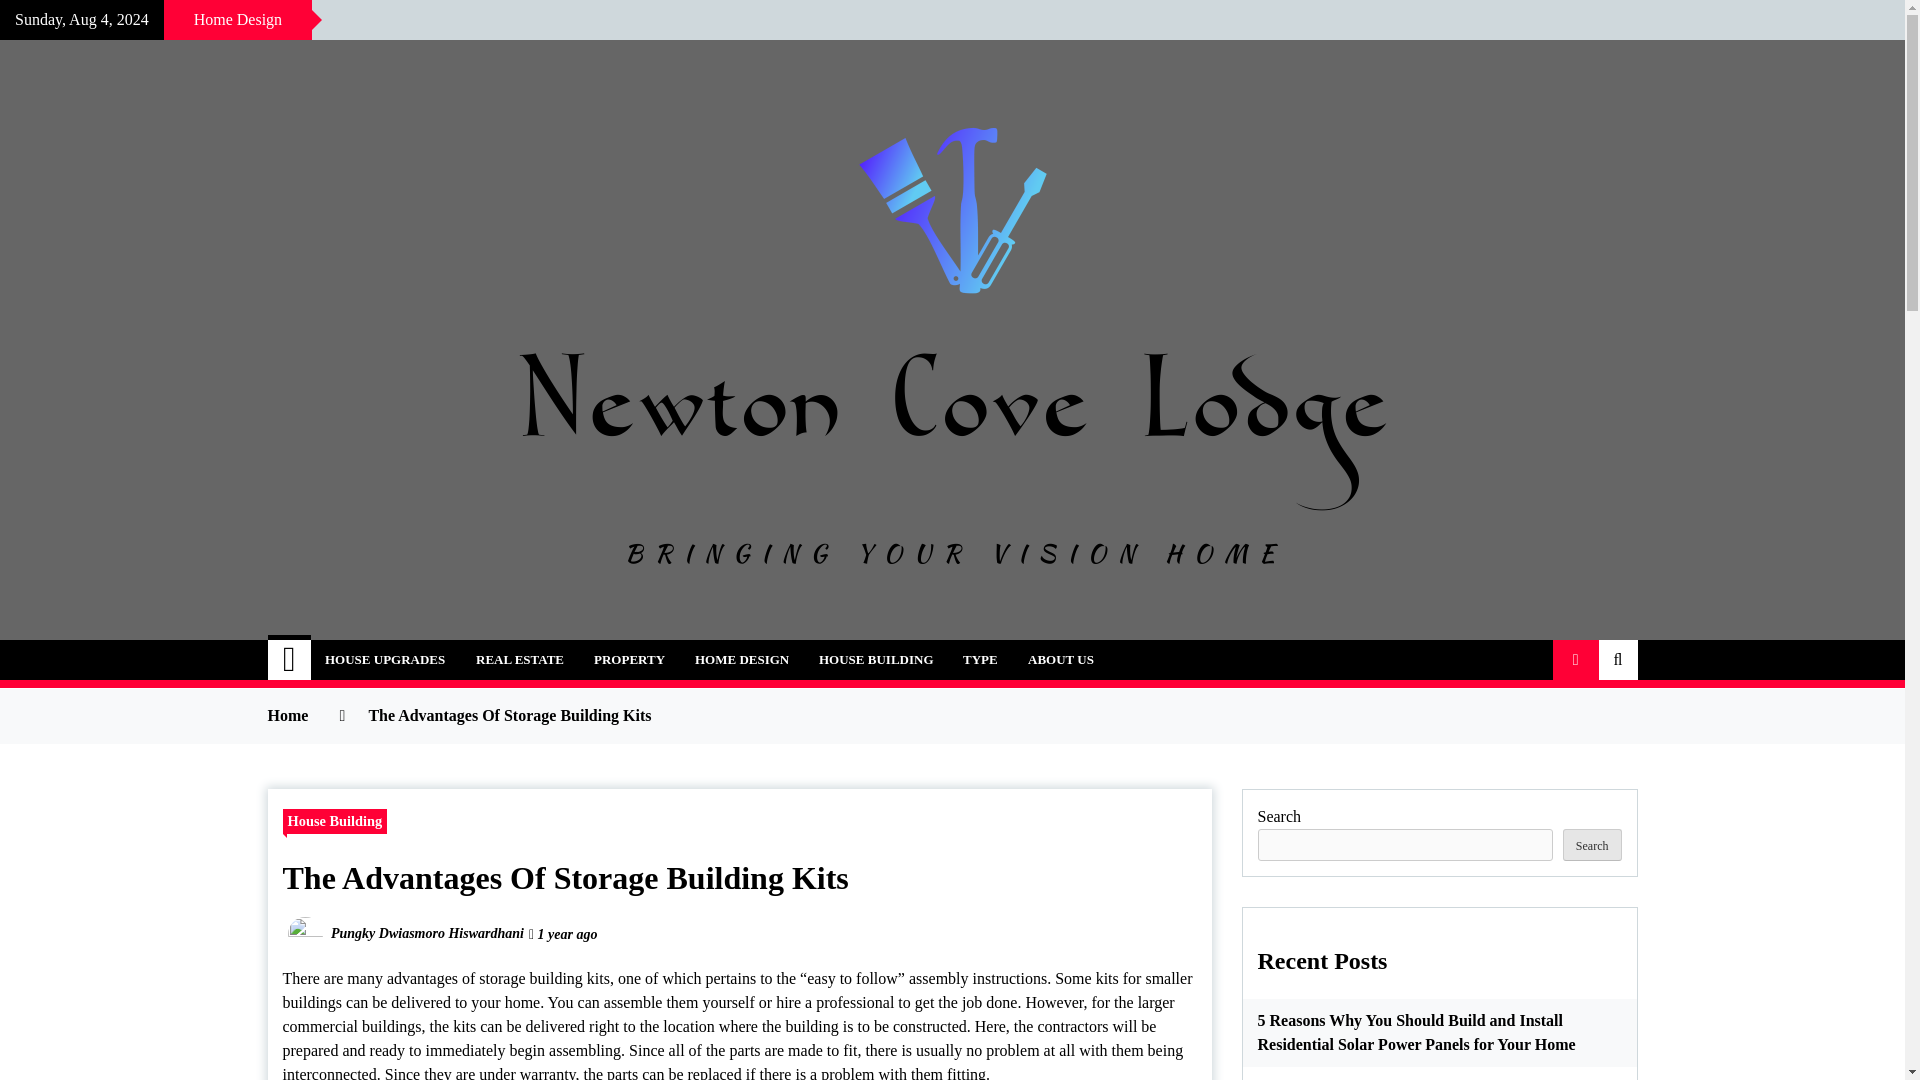  What do you see at coordinates (468, 648) in the screenshot?
I see `Newton Cove Lodge` at bounding box center [468, 648].